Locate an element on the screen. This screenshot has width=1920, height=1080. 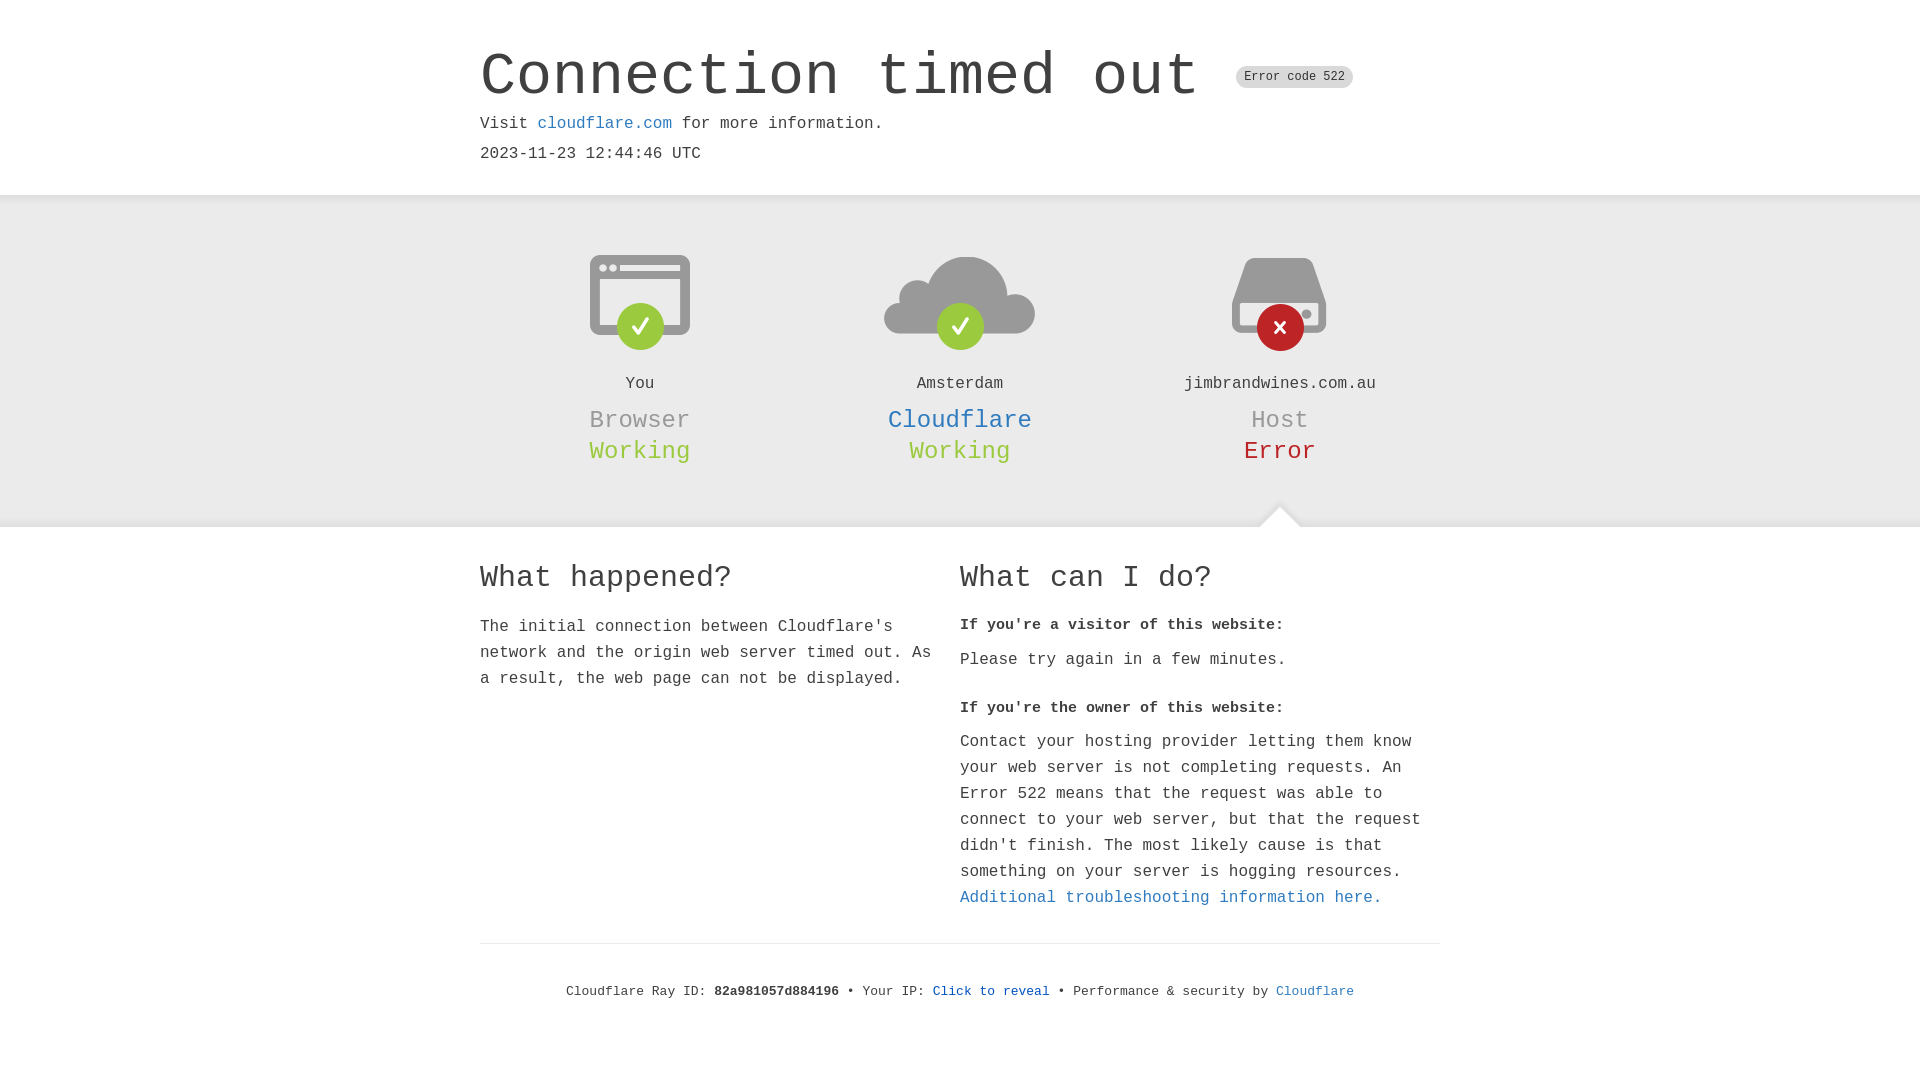
Additional troubleshooting information here. is located at coordinates (1171, 898).